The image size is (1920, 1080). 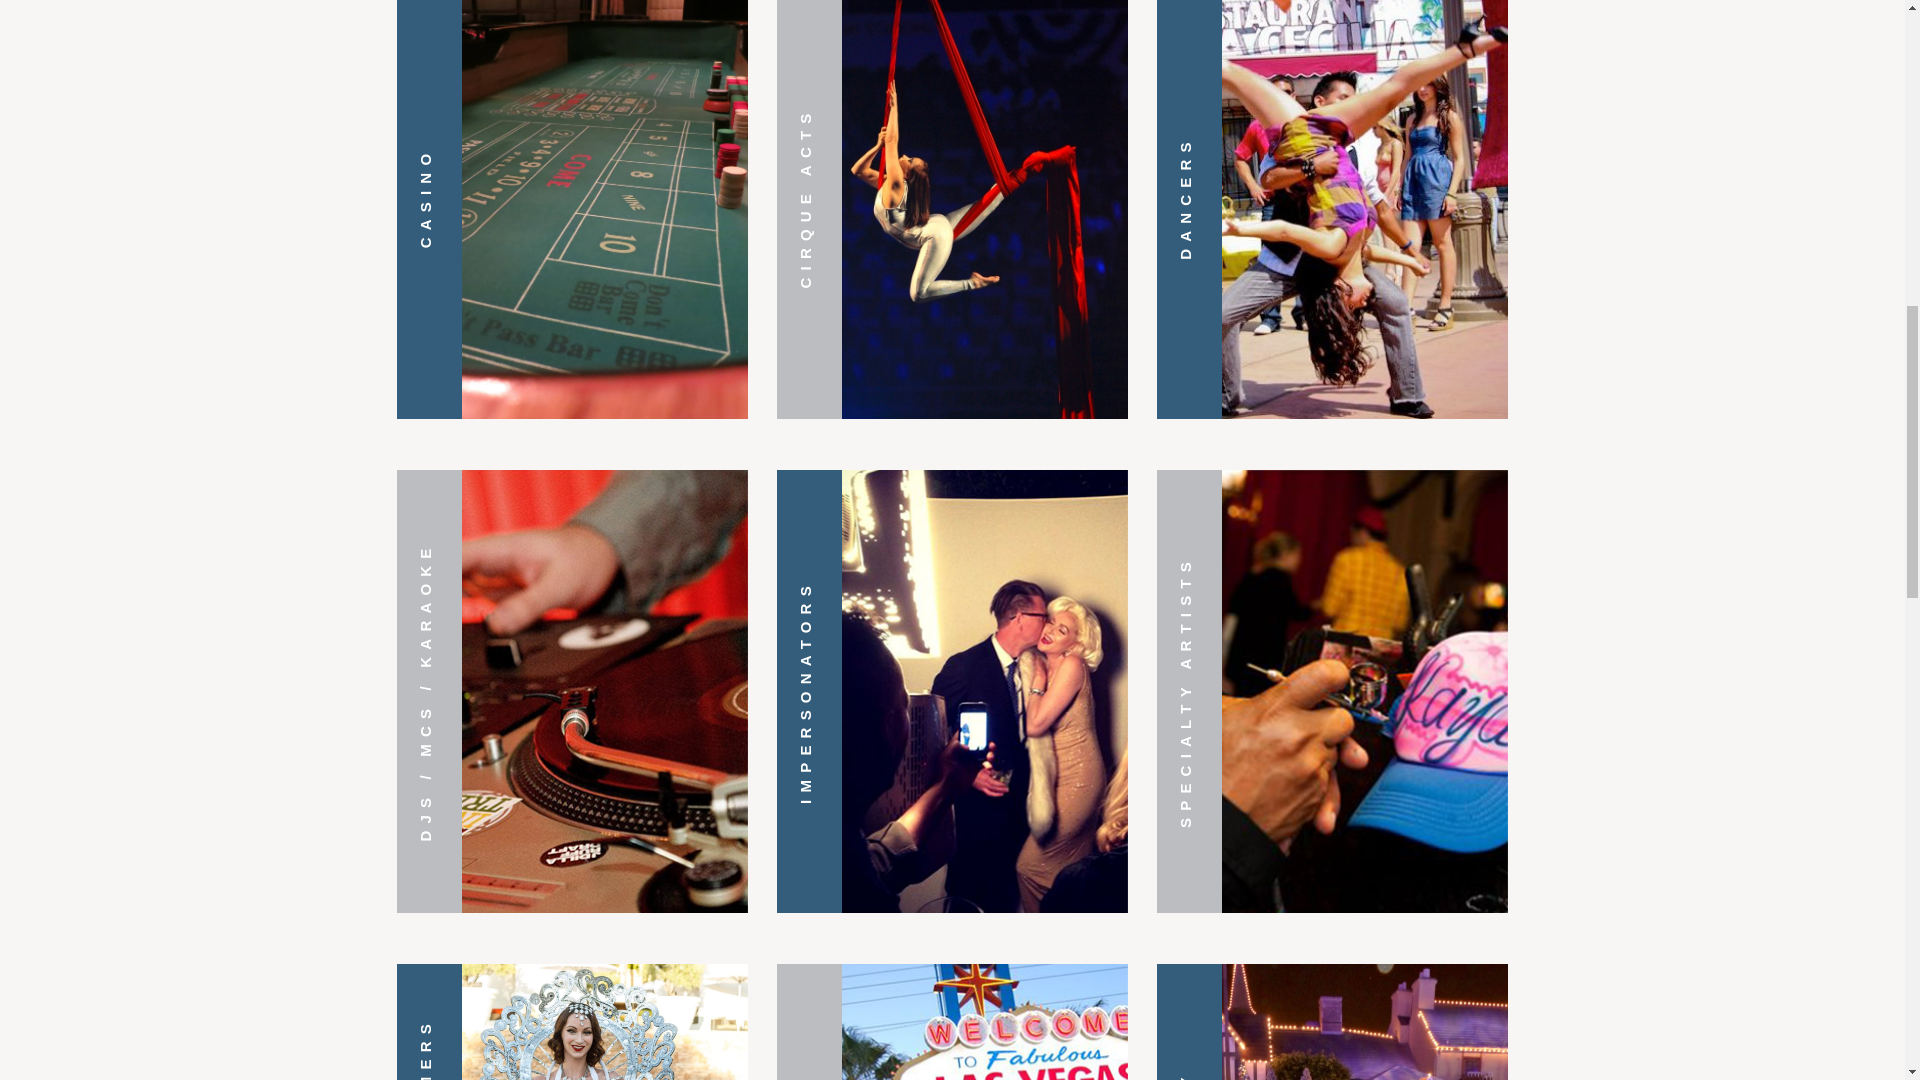 I want to click on SPECIALTY PERFORMERS, so click(x=572, y=1022).